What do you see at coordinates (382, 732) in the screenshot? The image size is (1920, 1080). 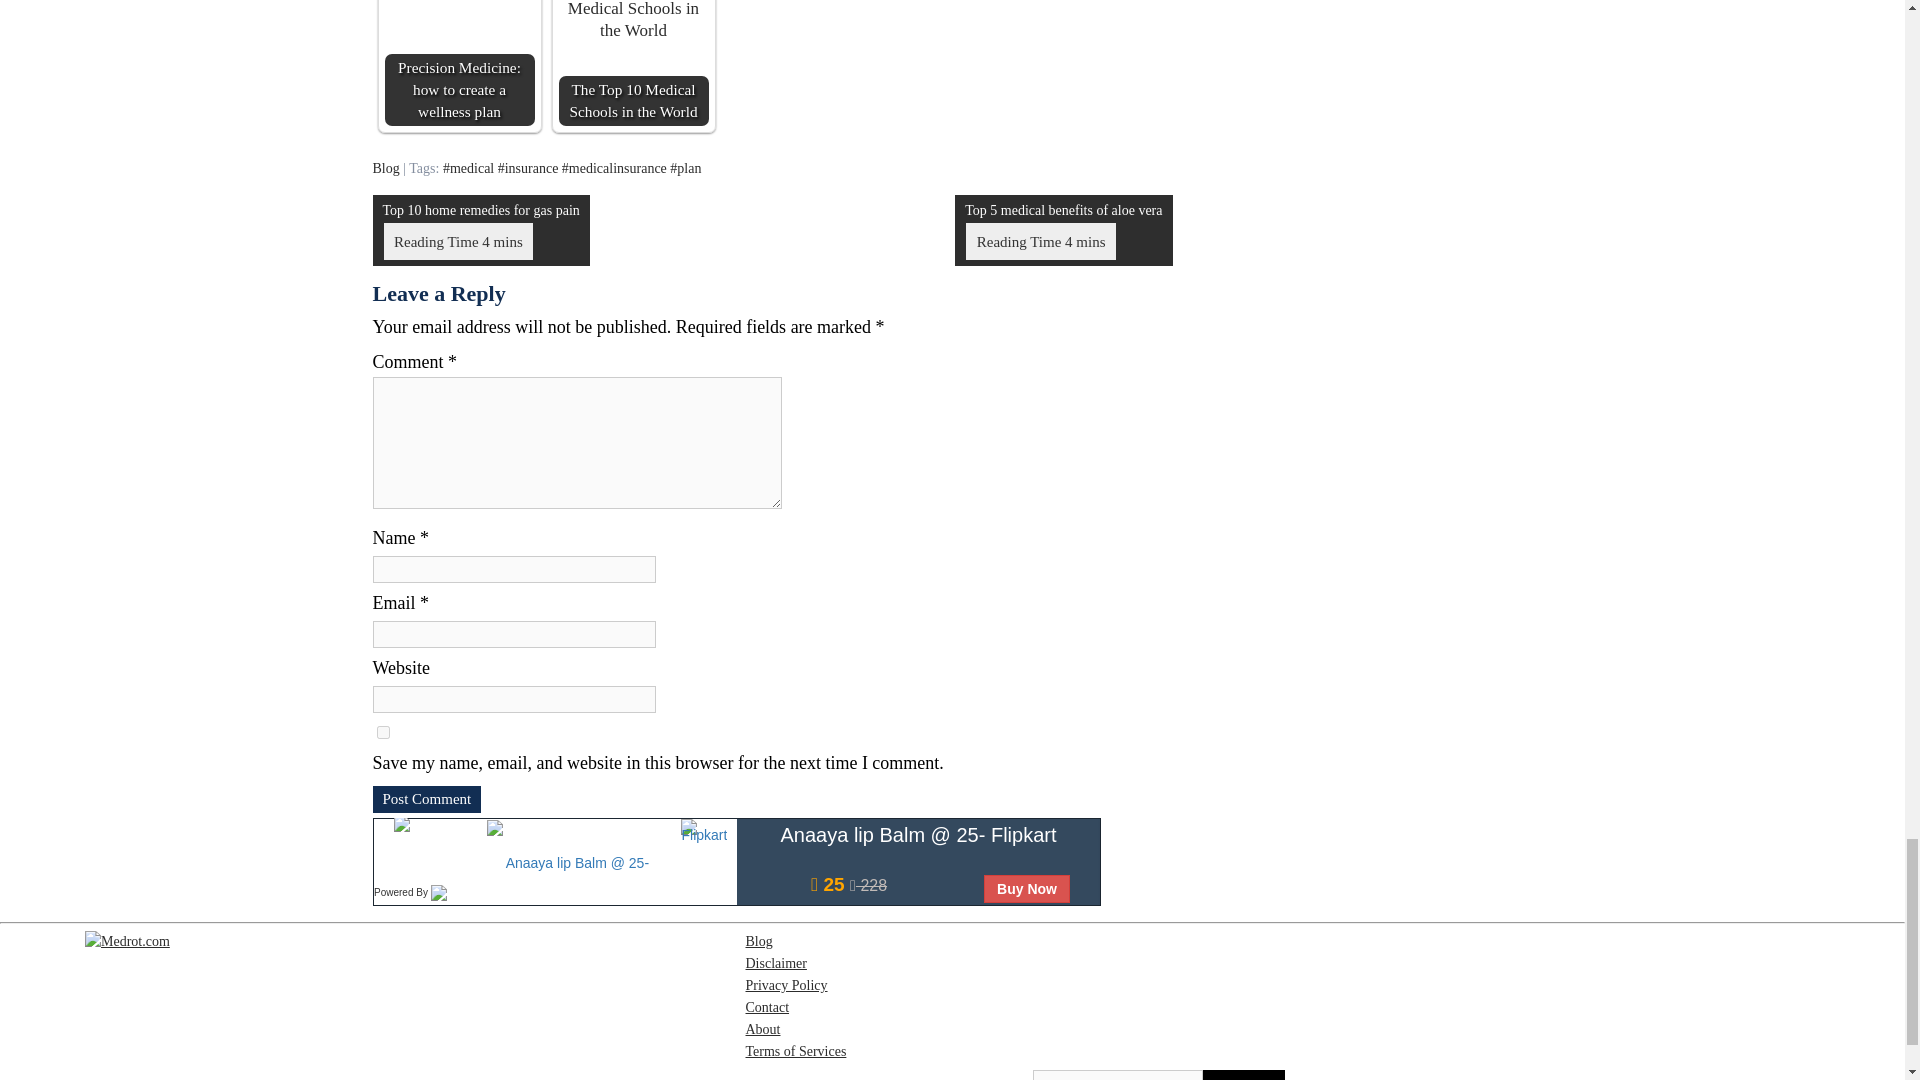 I see `yes` at bounding box center [382, 732].